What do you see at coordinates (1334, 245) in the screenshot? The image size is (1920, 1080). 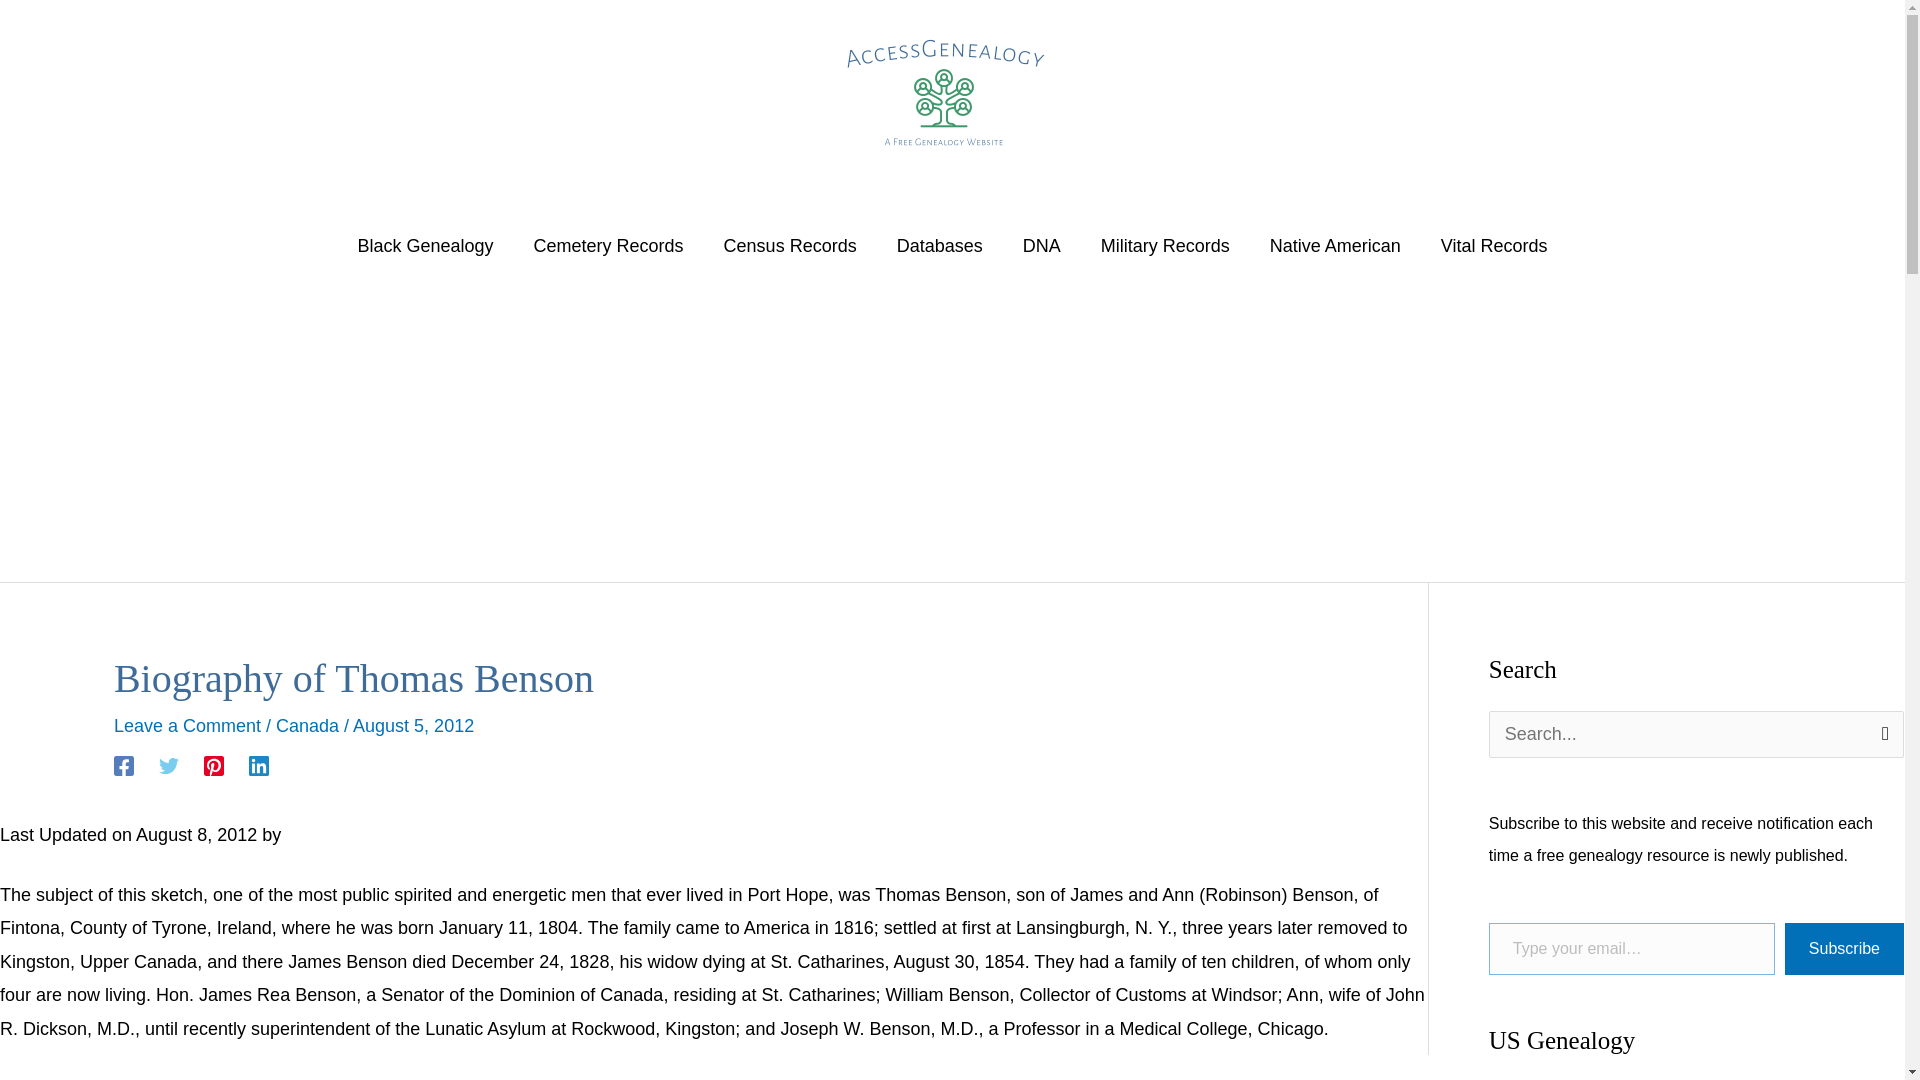 I see `Native American` at bounding box center [1334, 245].